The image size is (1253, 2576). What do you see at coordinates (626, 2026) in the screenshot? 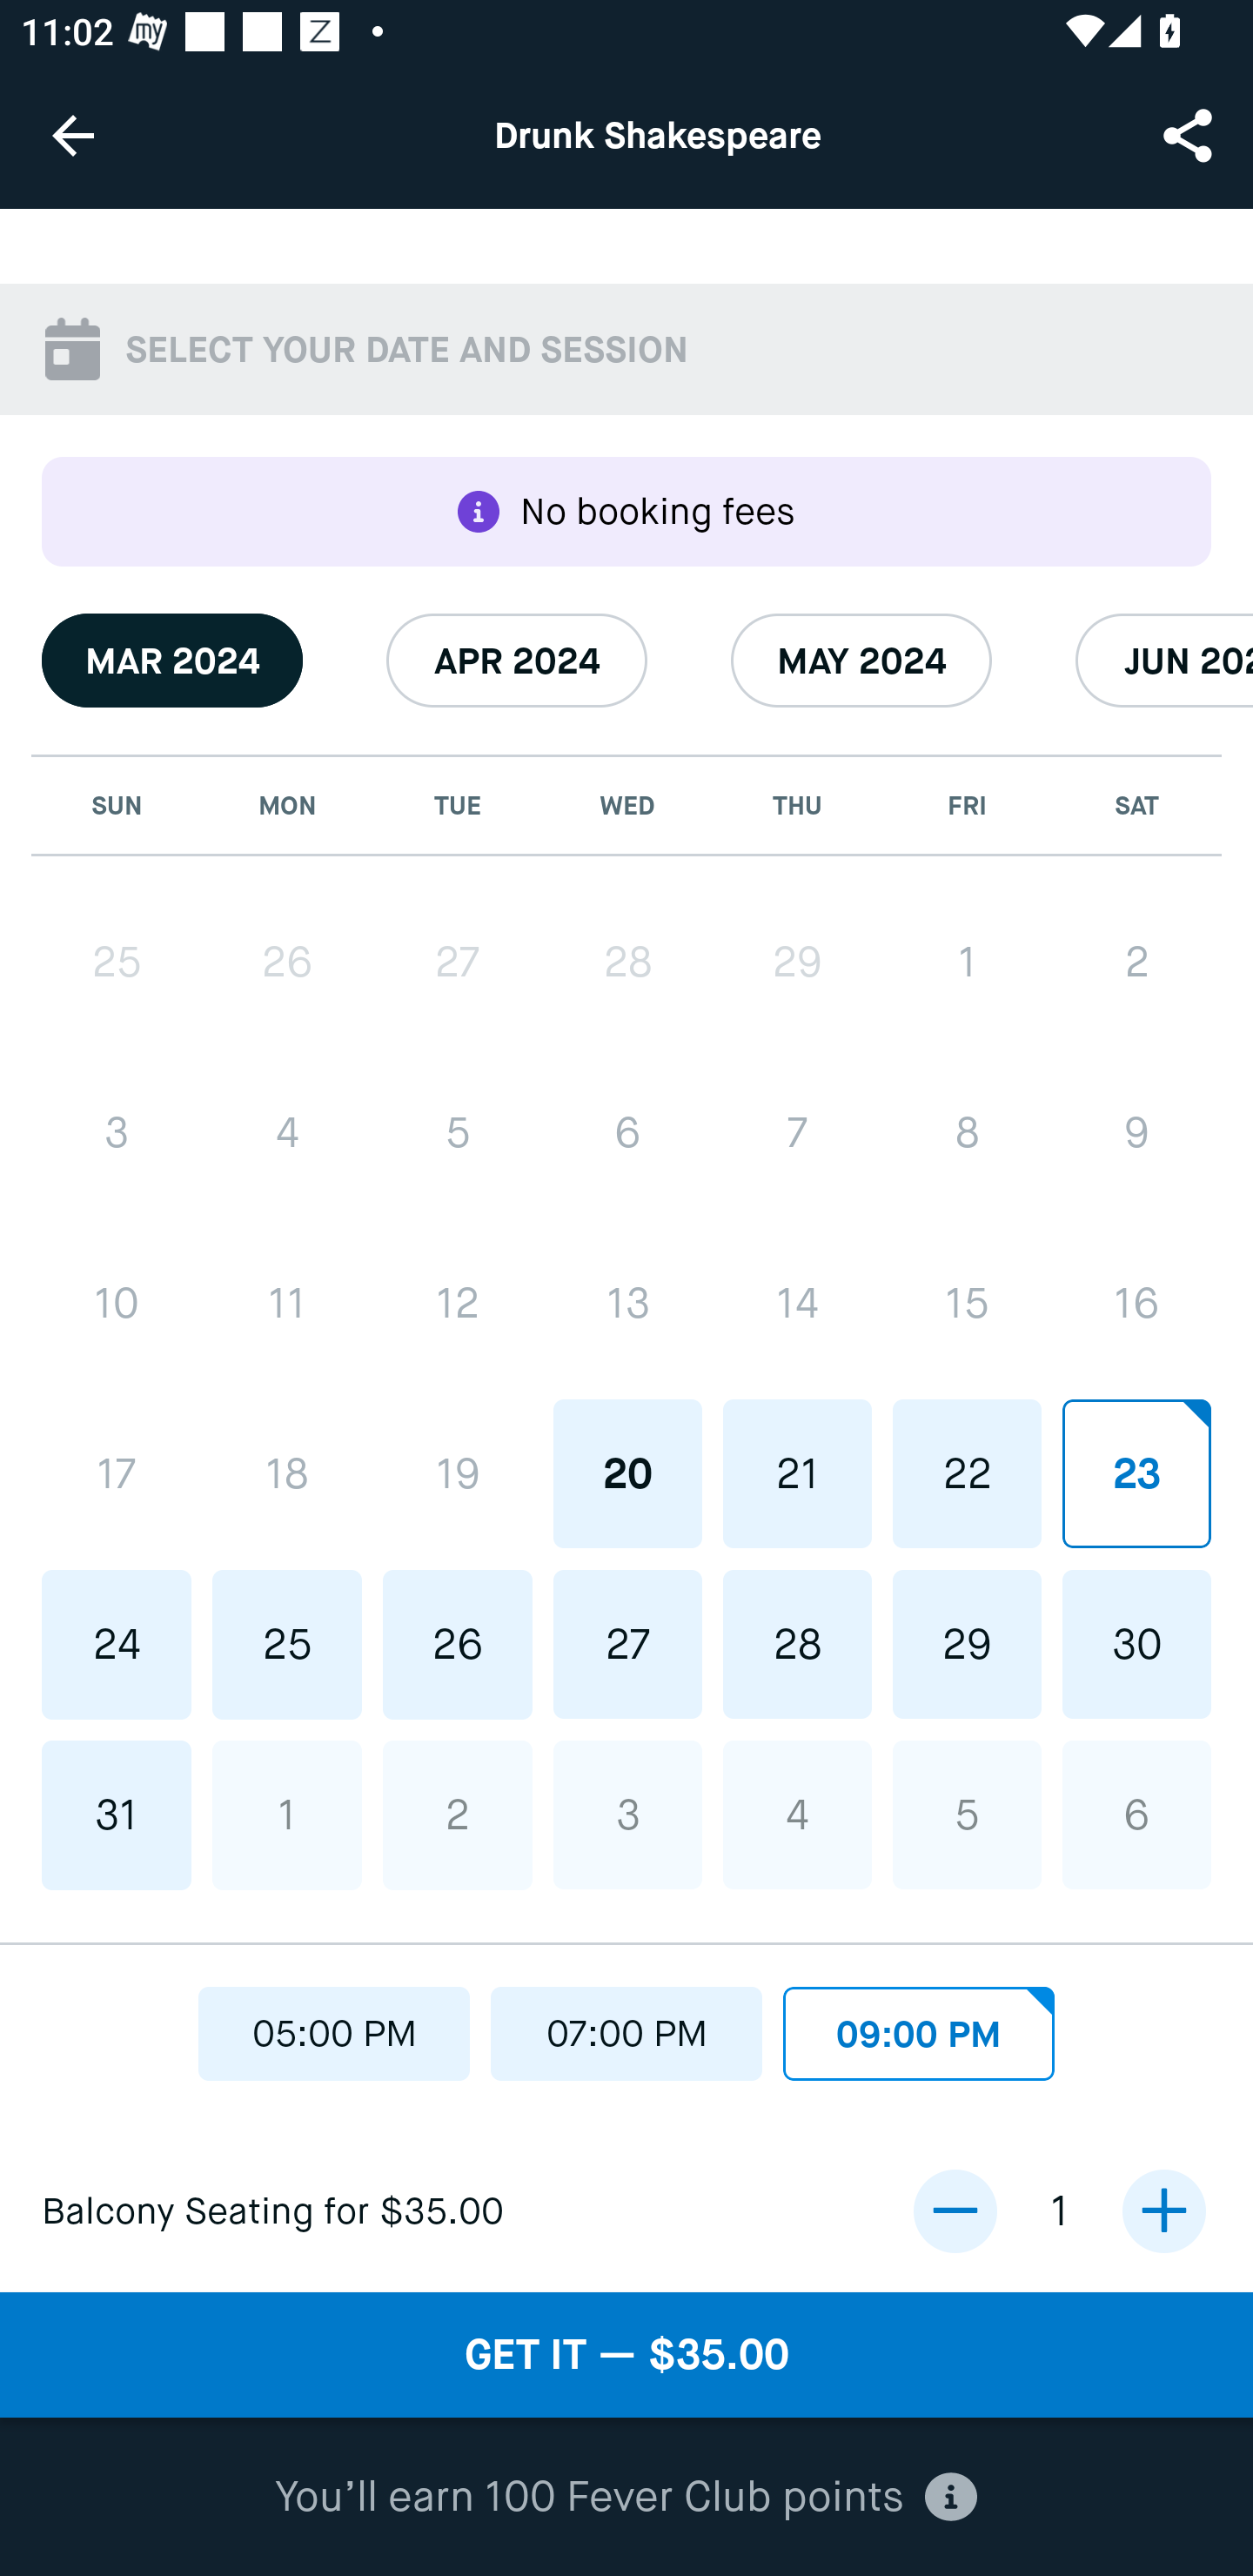
I see `07:00 PM` at bounding box center [626, 2026].